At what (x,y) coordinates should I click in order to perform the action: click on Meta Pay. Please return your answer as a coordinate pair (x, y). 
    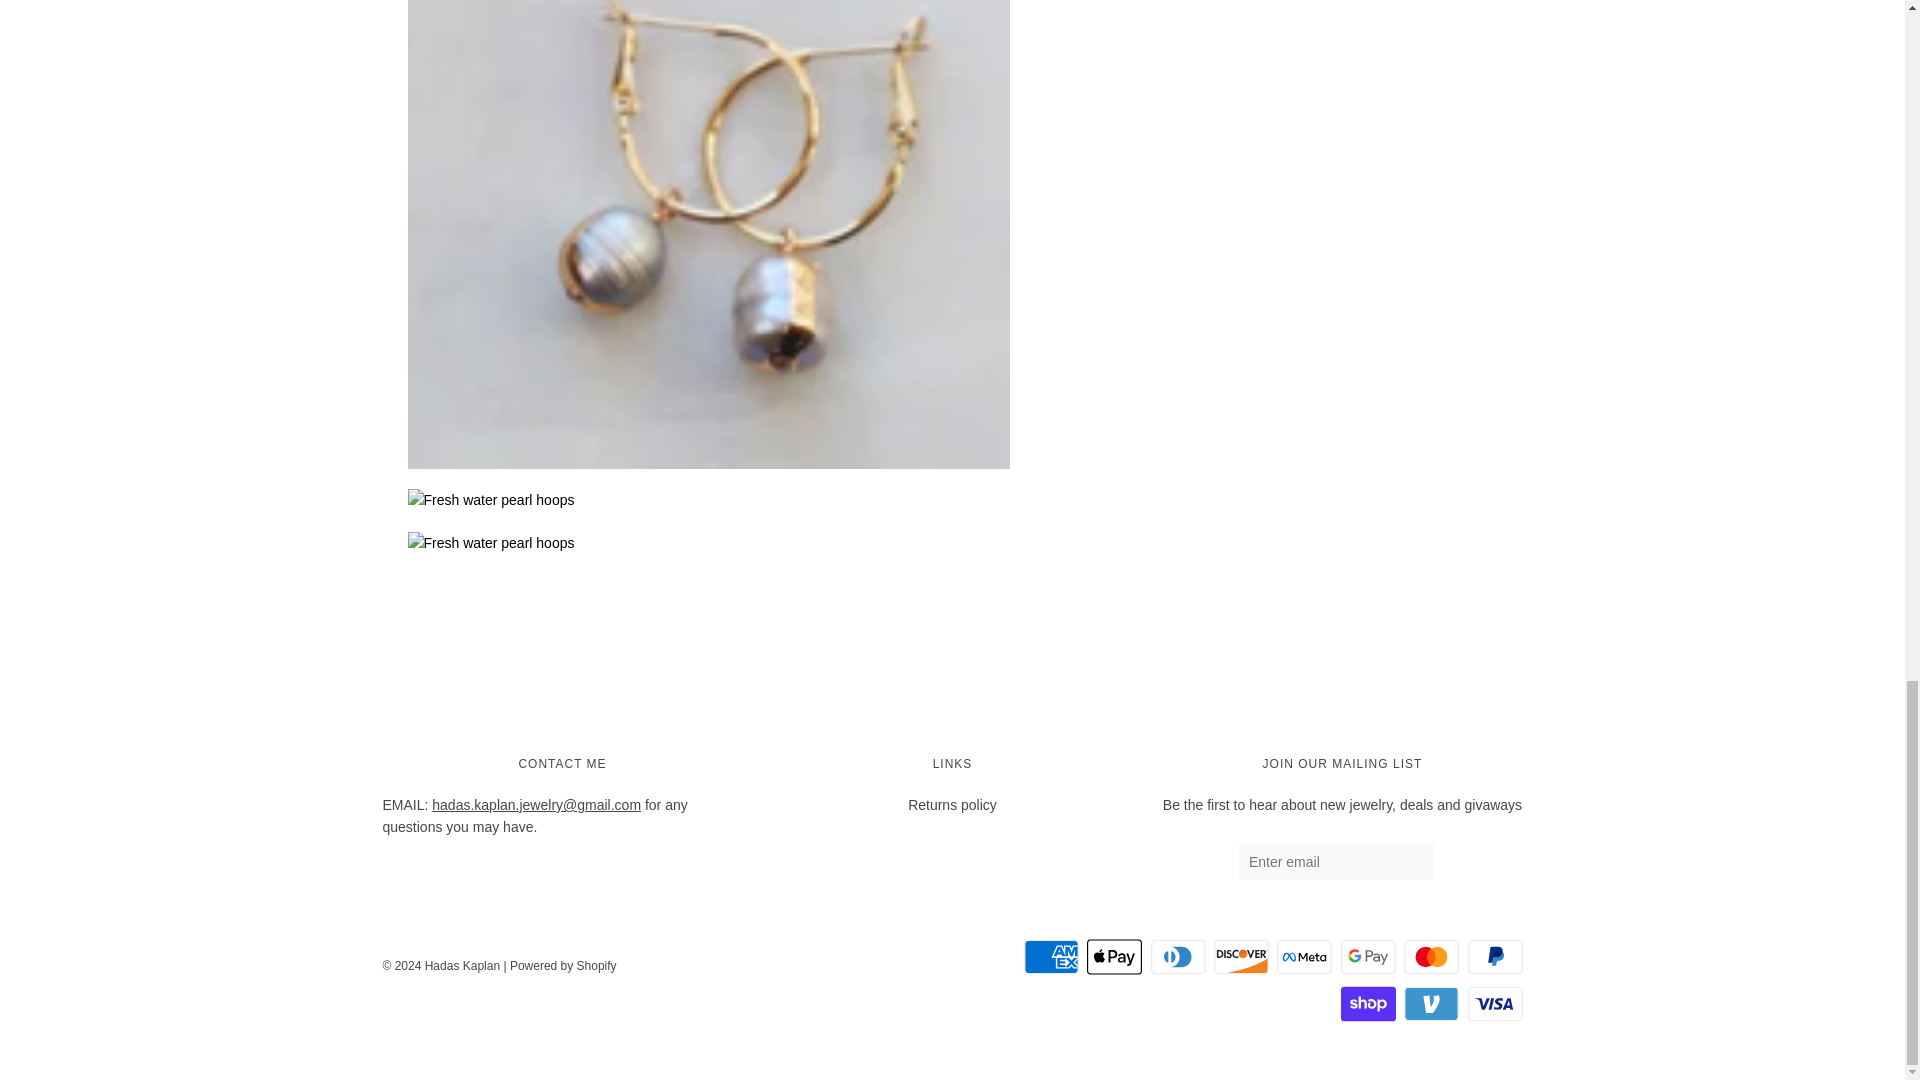
    Looking at the image, I should click on (1304, 957).